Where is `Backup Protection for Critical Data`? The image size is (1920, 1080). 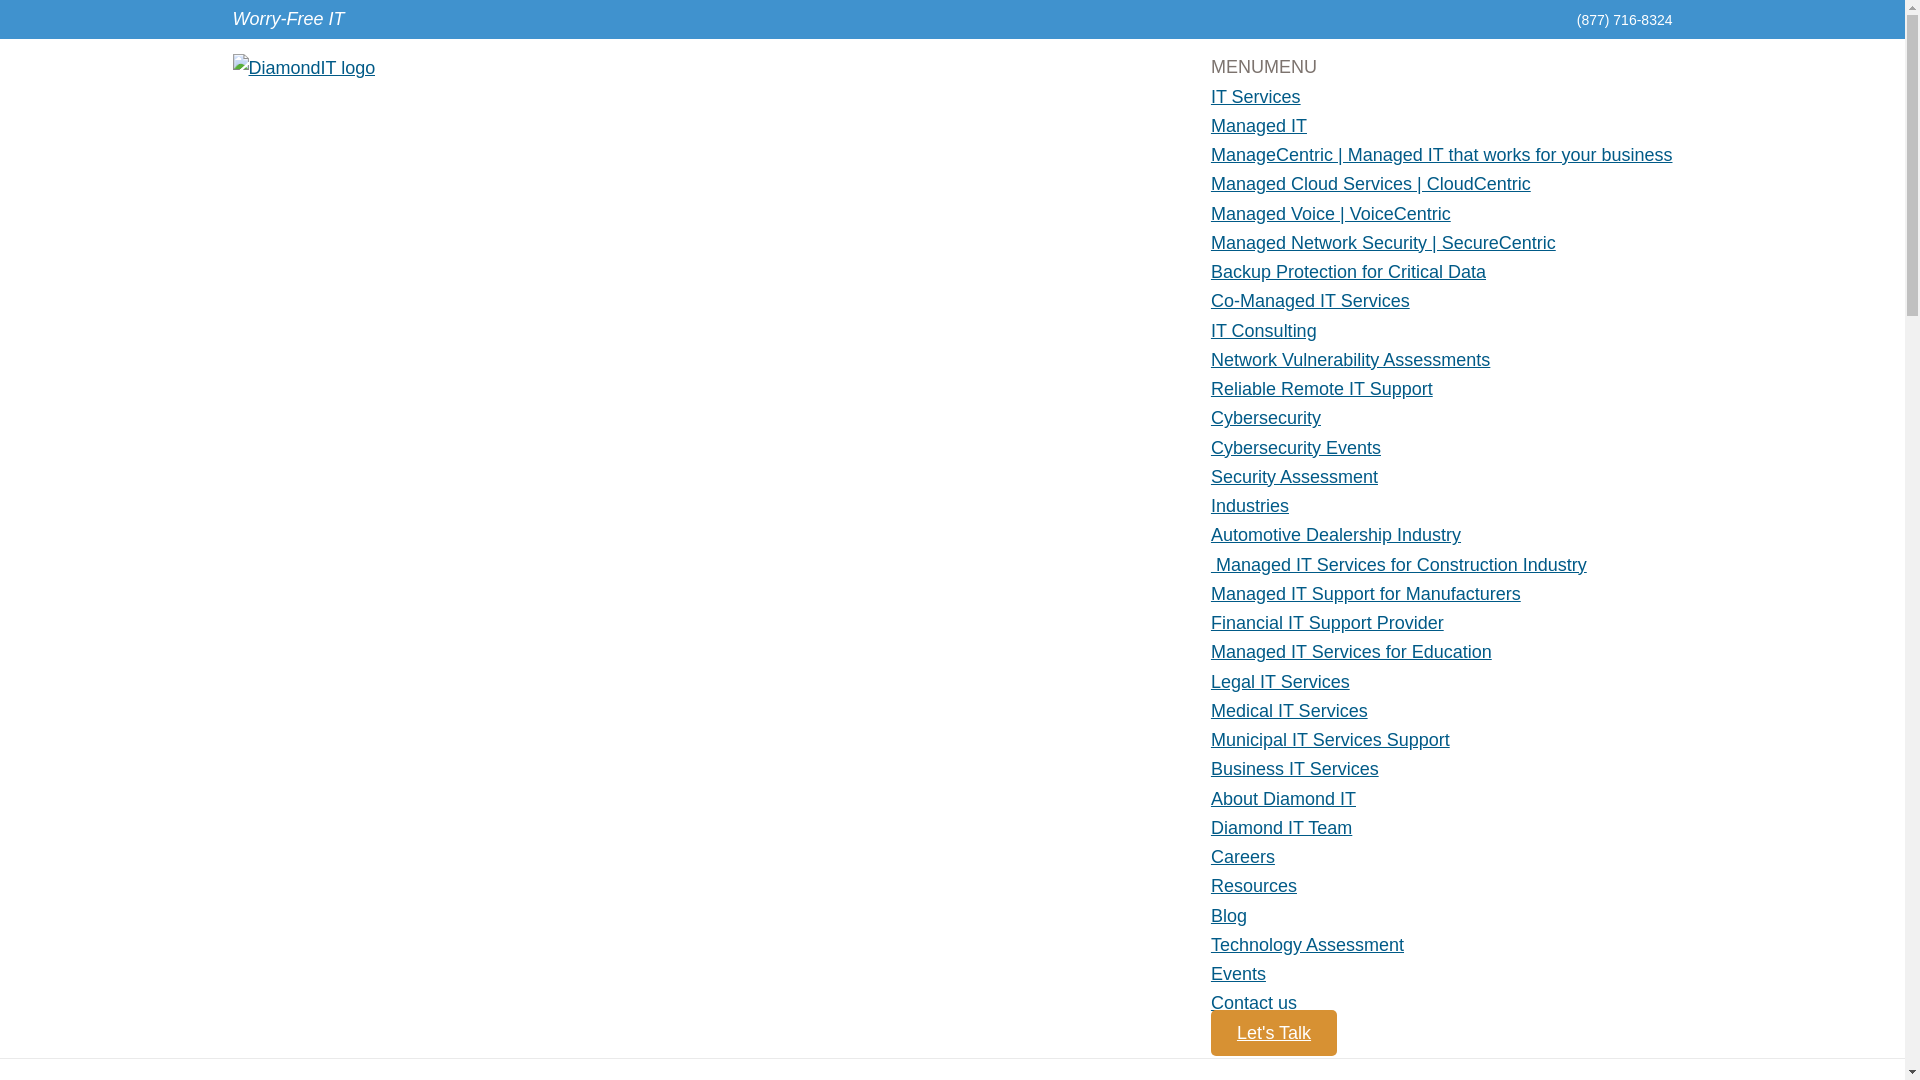
Backup Protection for Critical Data is located at coordinates (1348, 272).